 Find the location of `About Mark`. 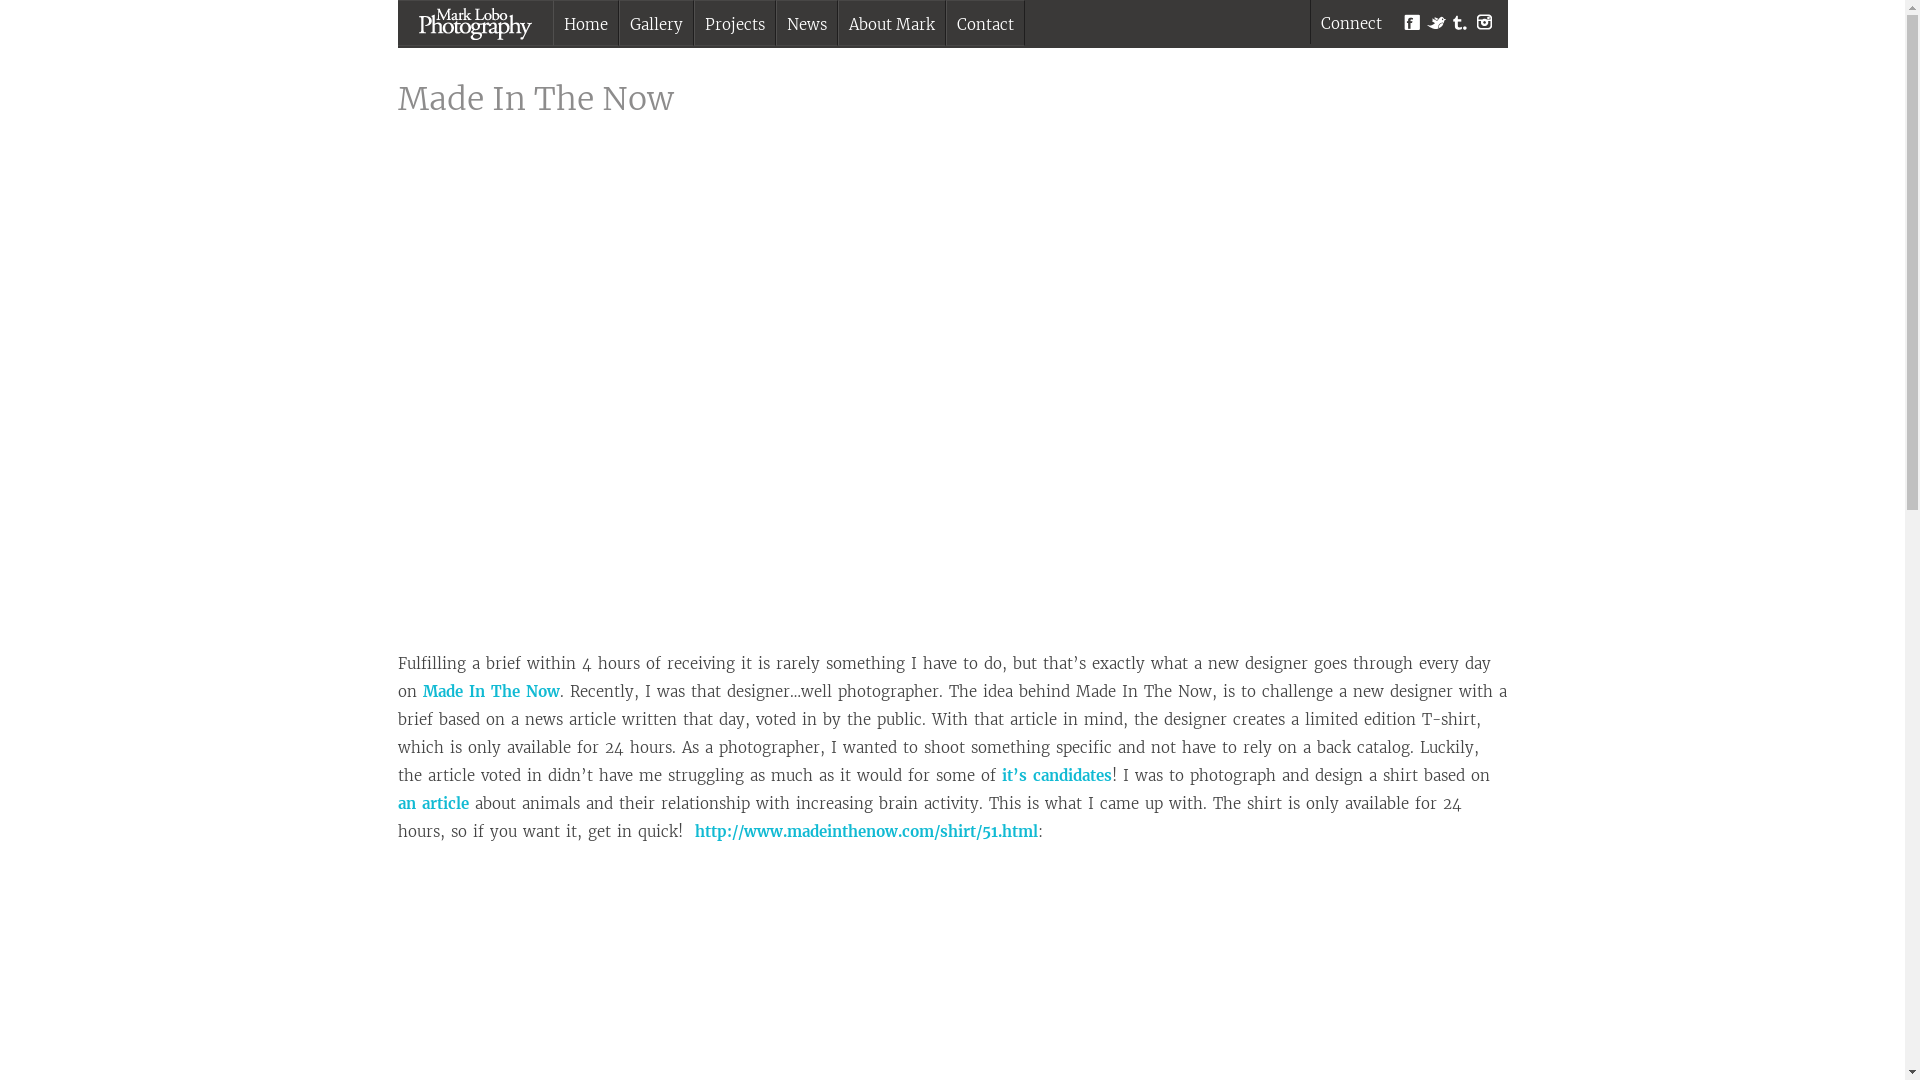

About Mark is located at coordinates (891, 24).